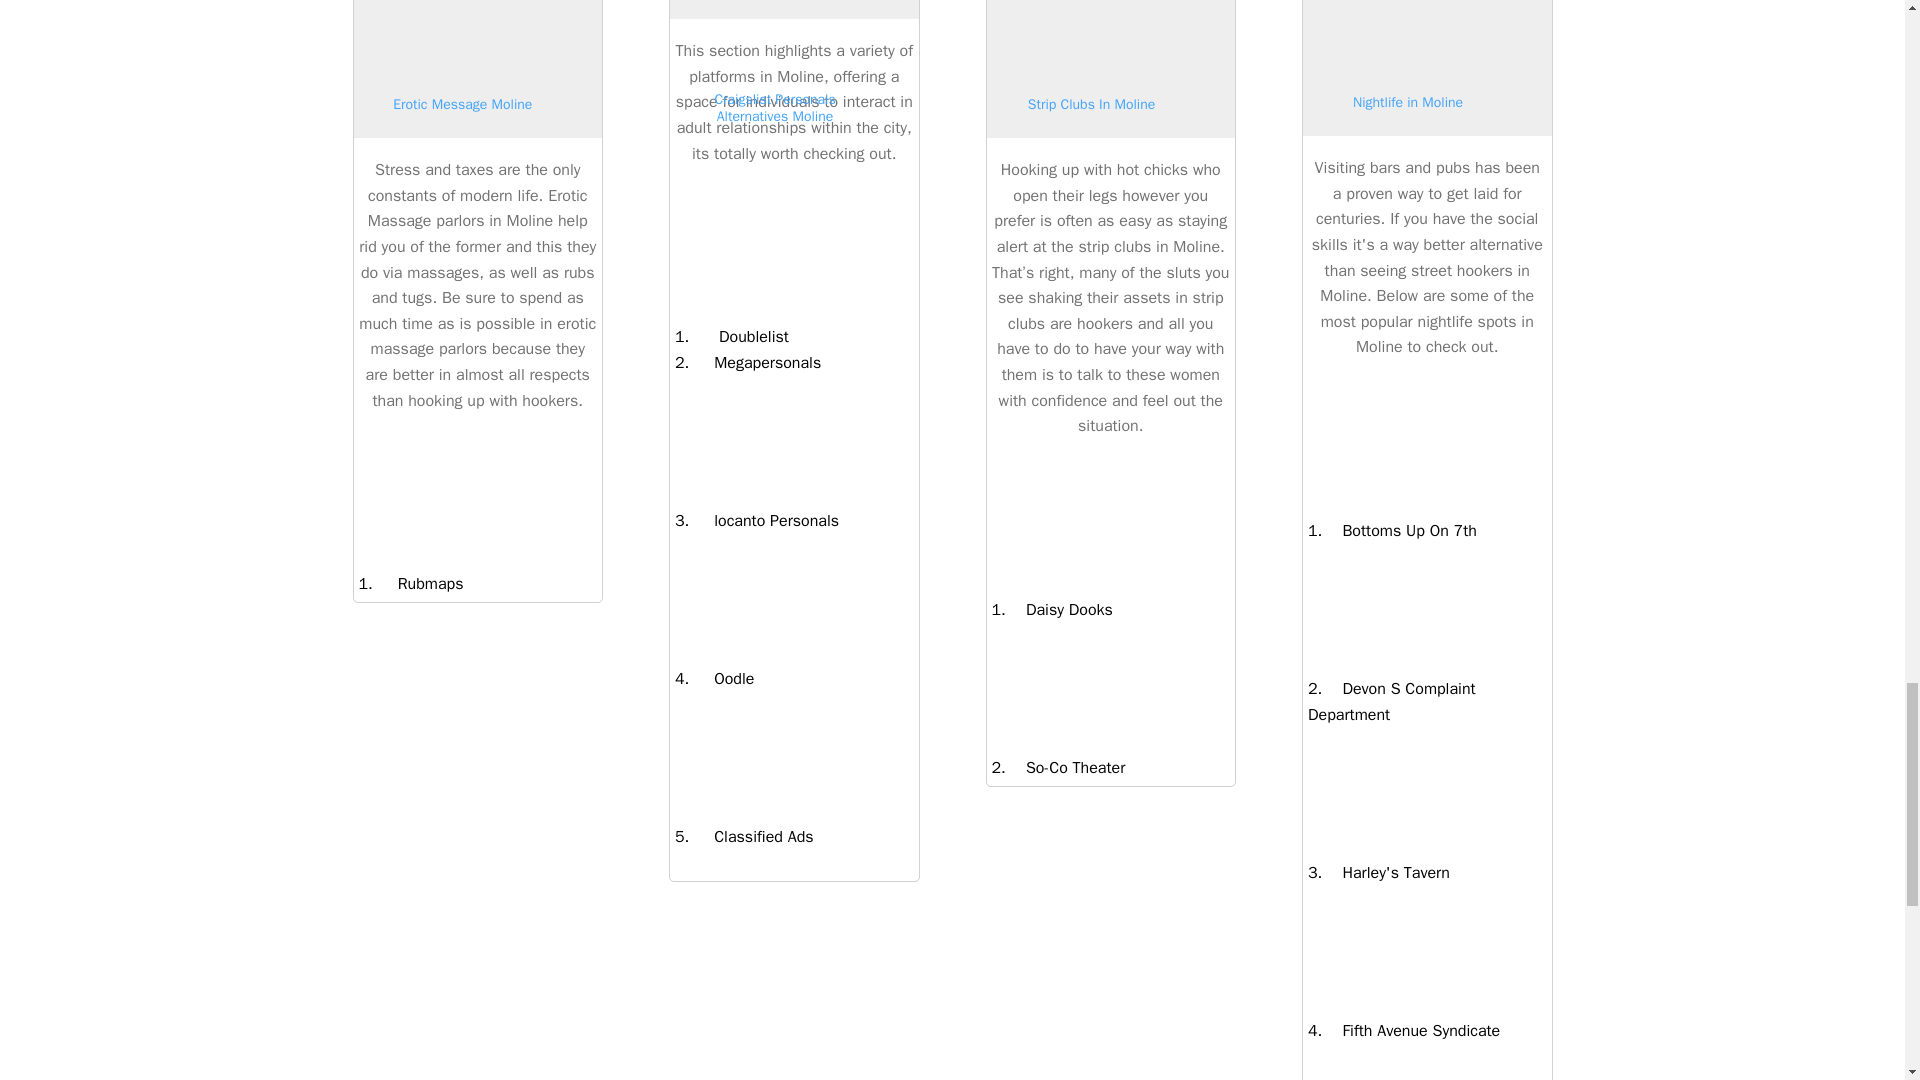  Describe the element at coordinates (1392, 702) in the screenshot. I see `Devon S Complaint Department` at that location.